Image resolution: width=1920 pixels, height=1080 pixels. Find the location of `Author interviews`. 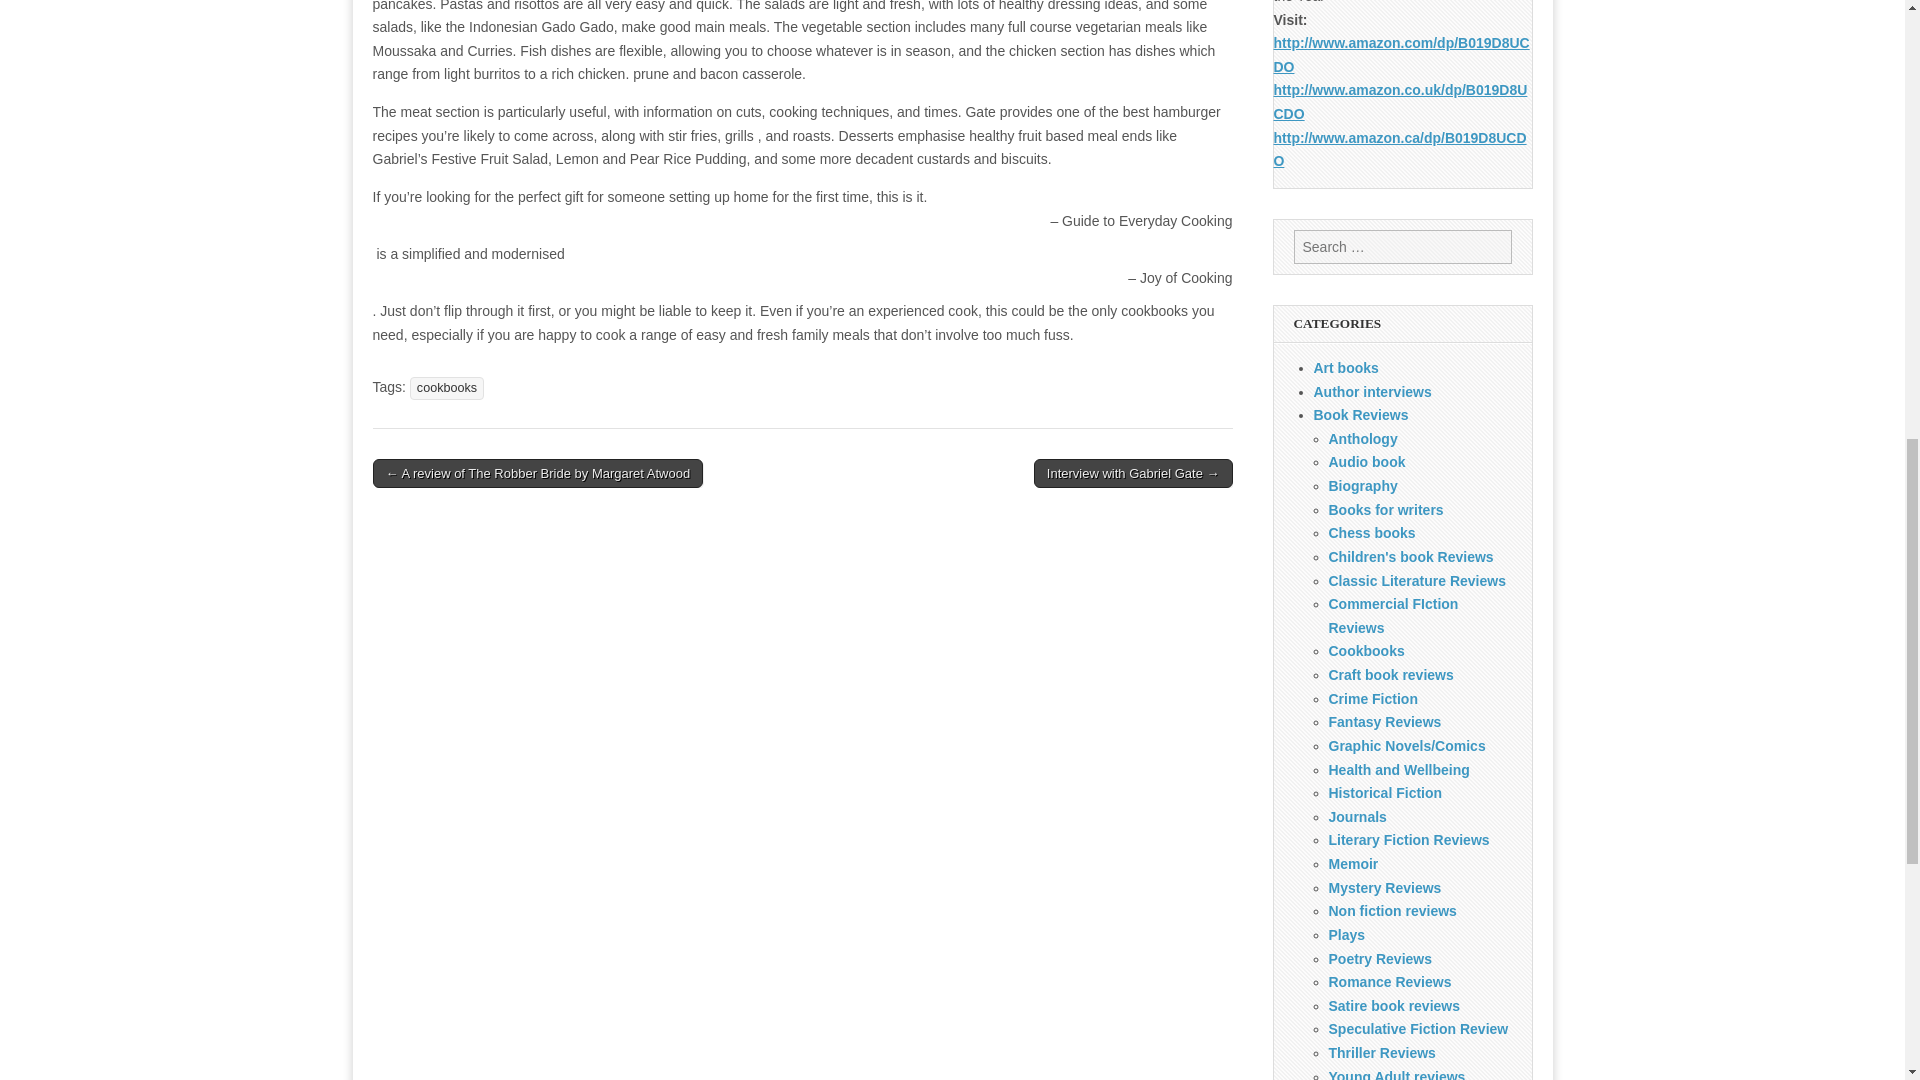

Author interviews is located at coordinates (1372, 392).